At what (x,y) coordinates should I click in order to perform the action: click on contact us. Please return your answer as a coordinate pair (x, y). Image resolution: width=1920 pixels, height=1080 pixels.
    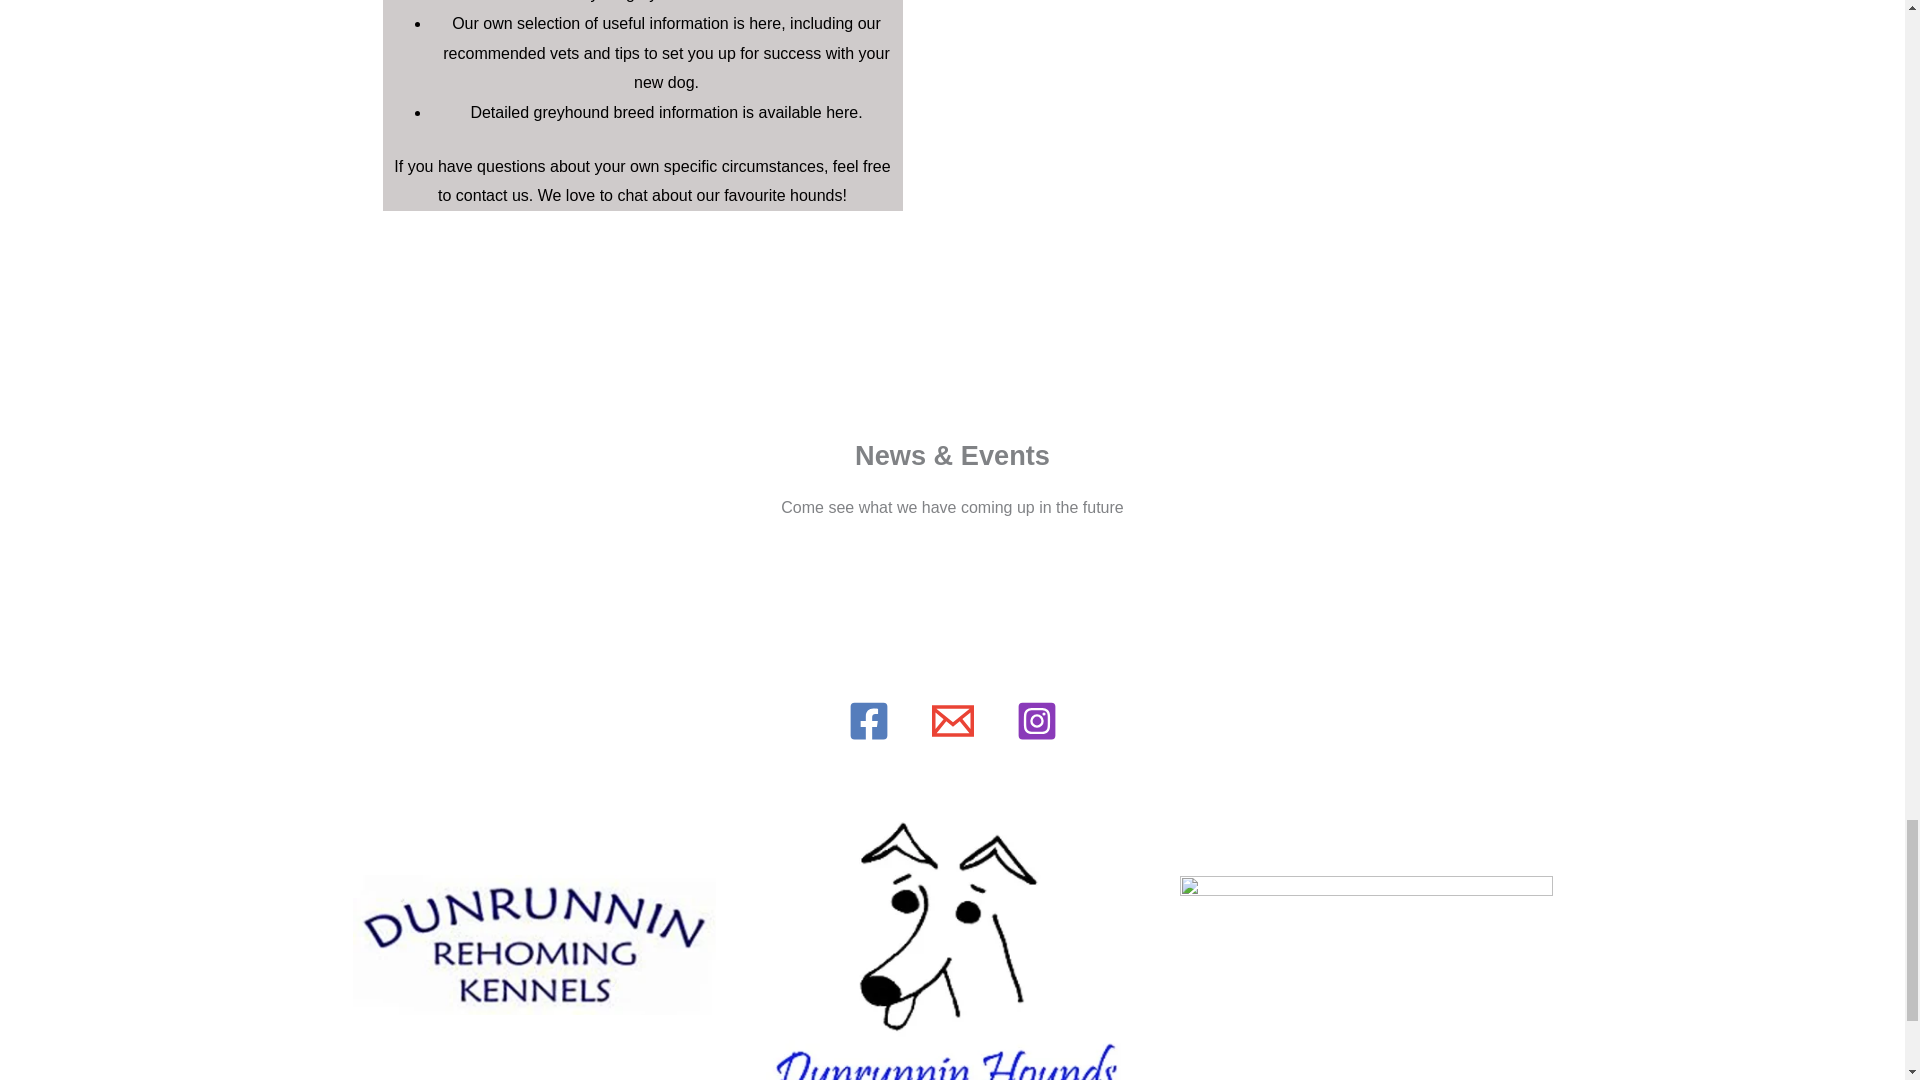
    Looking at the image, I should click on (492, 195).